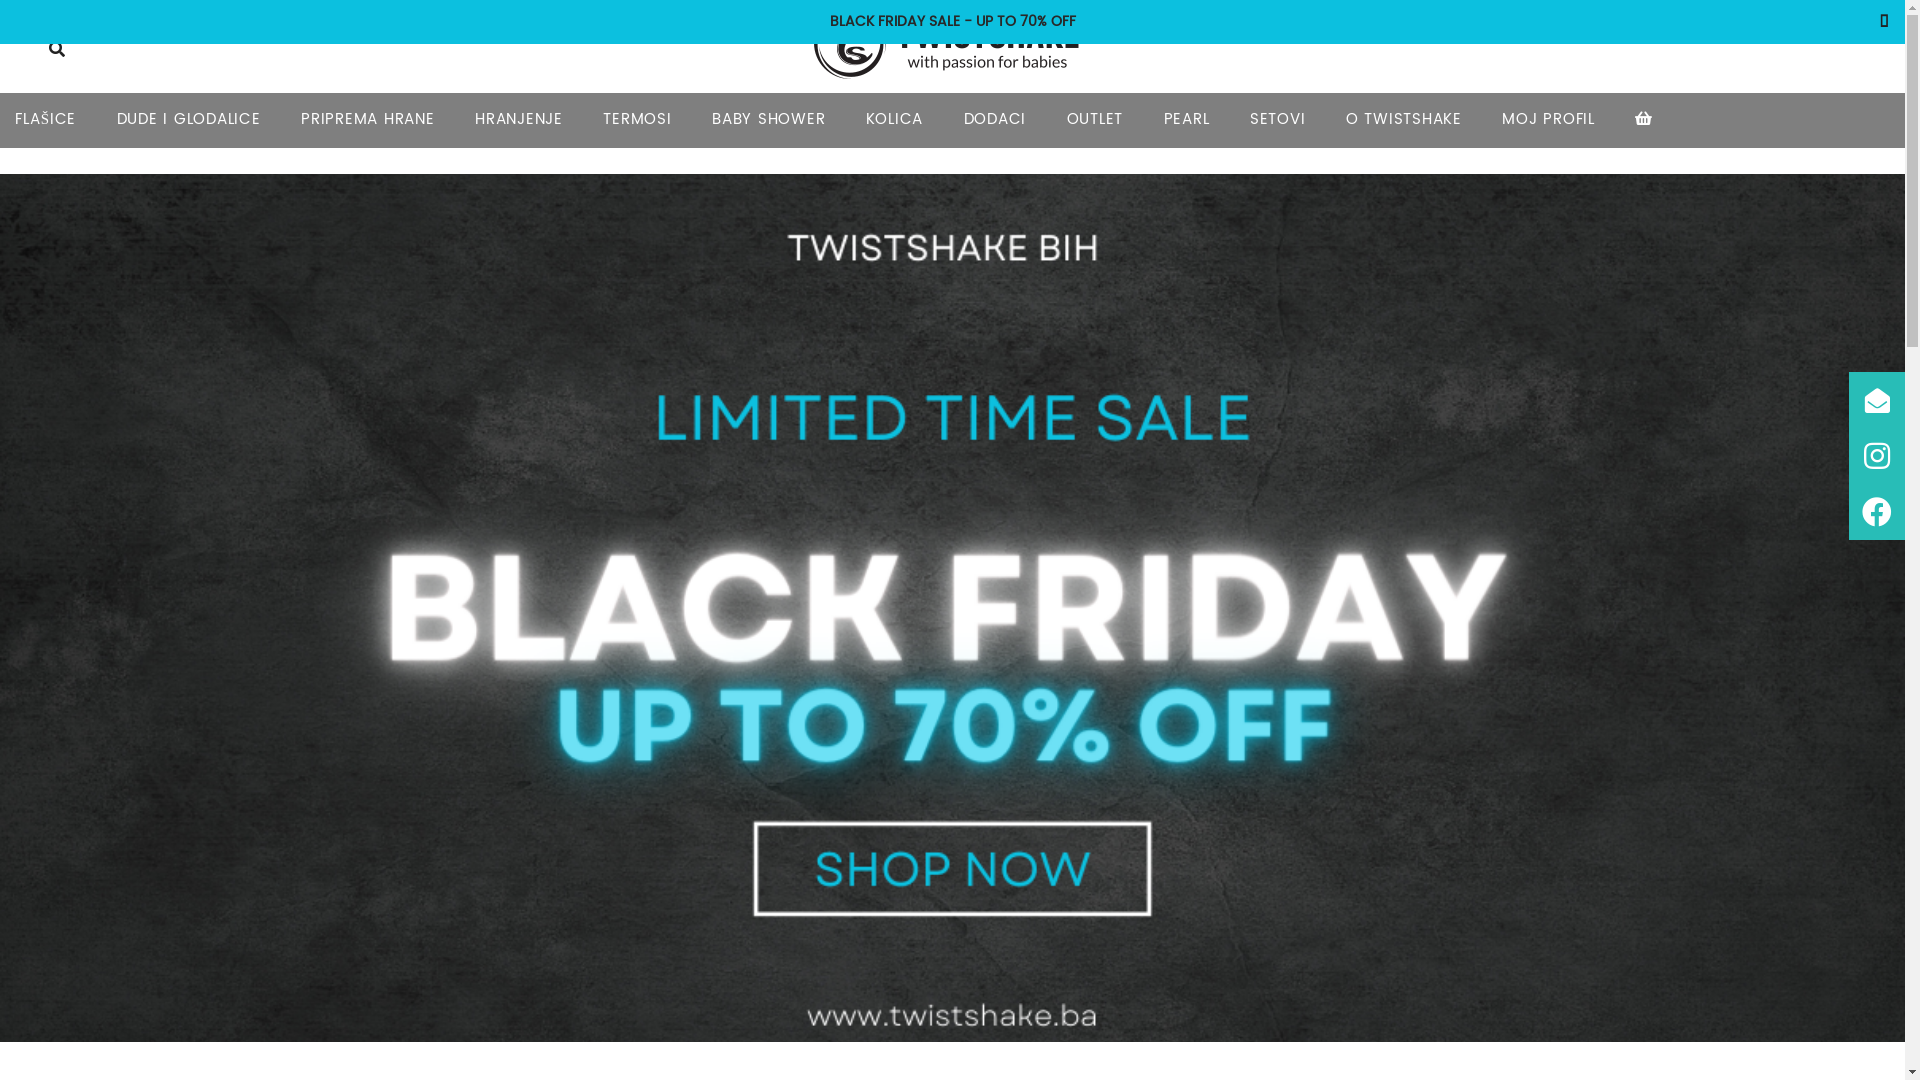  I want to click on BABY SHOWER, so click(768, 121).